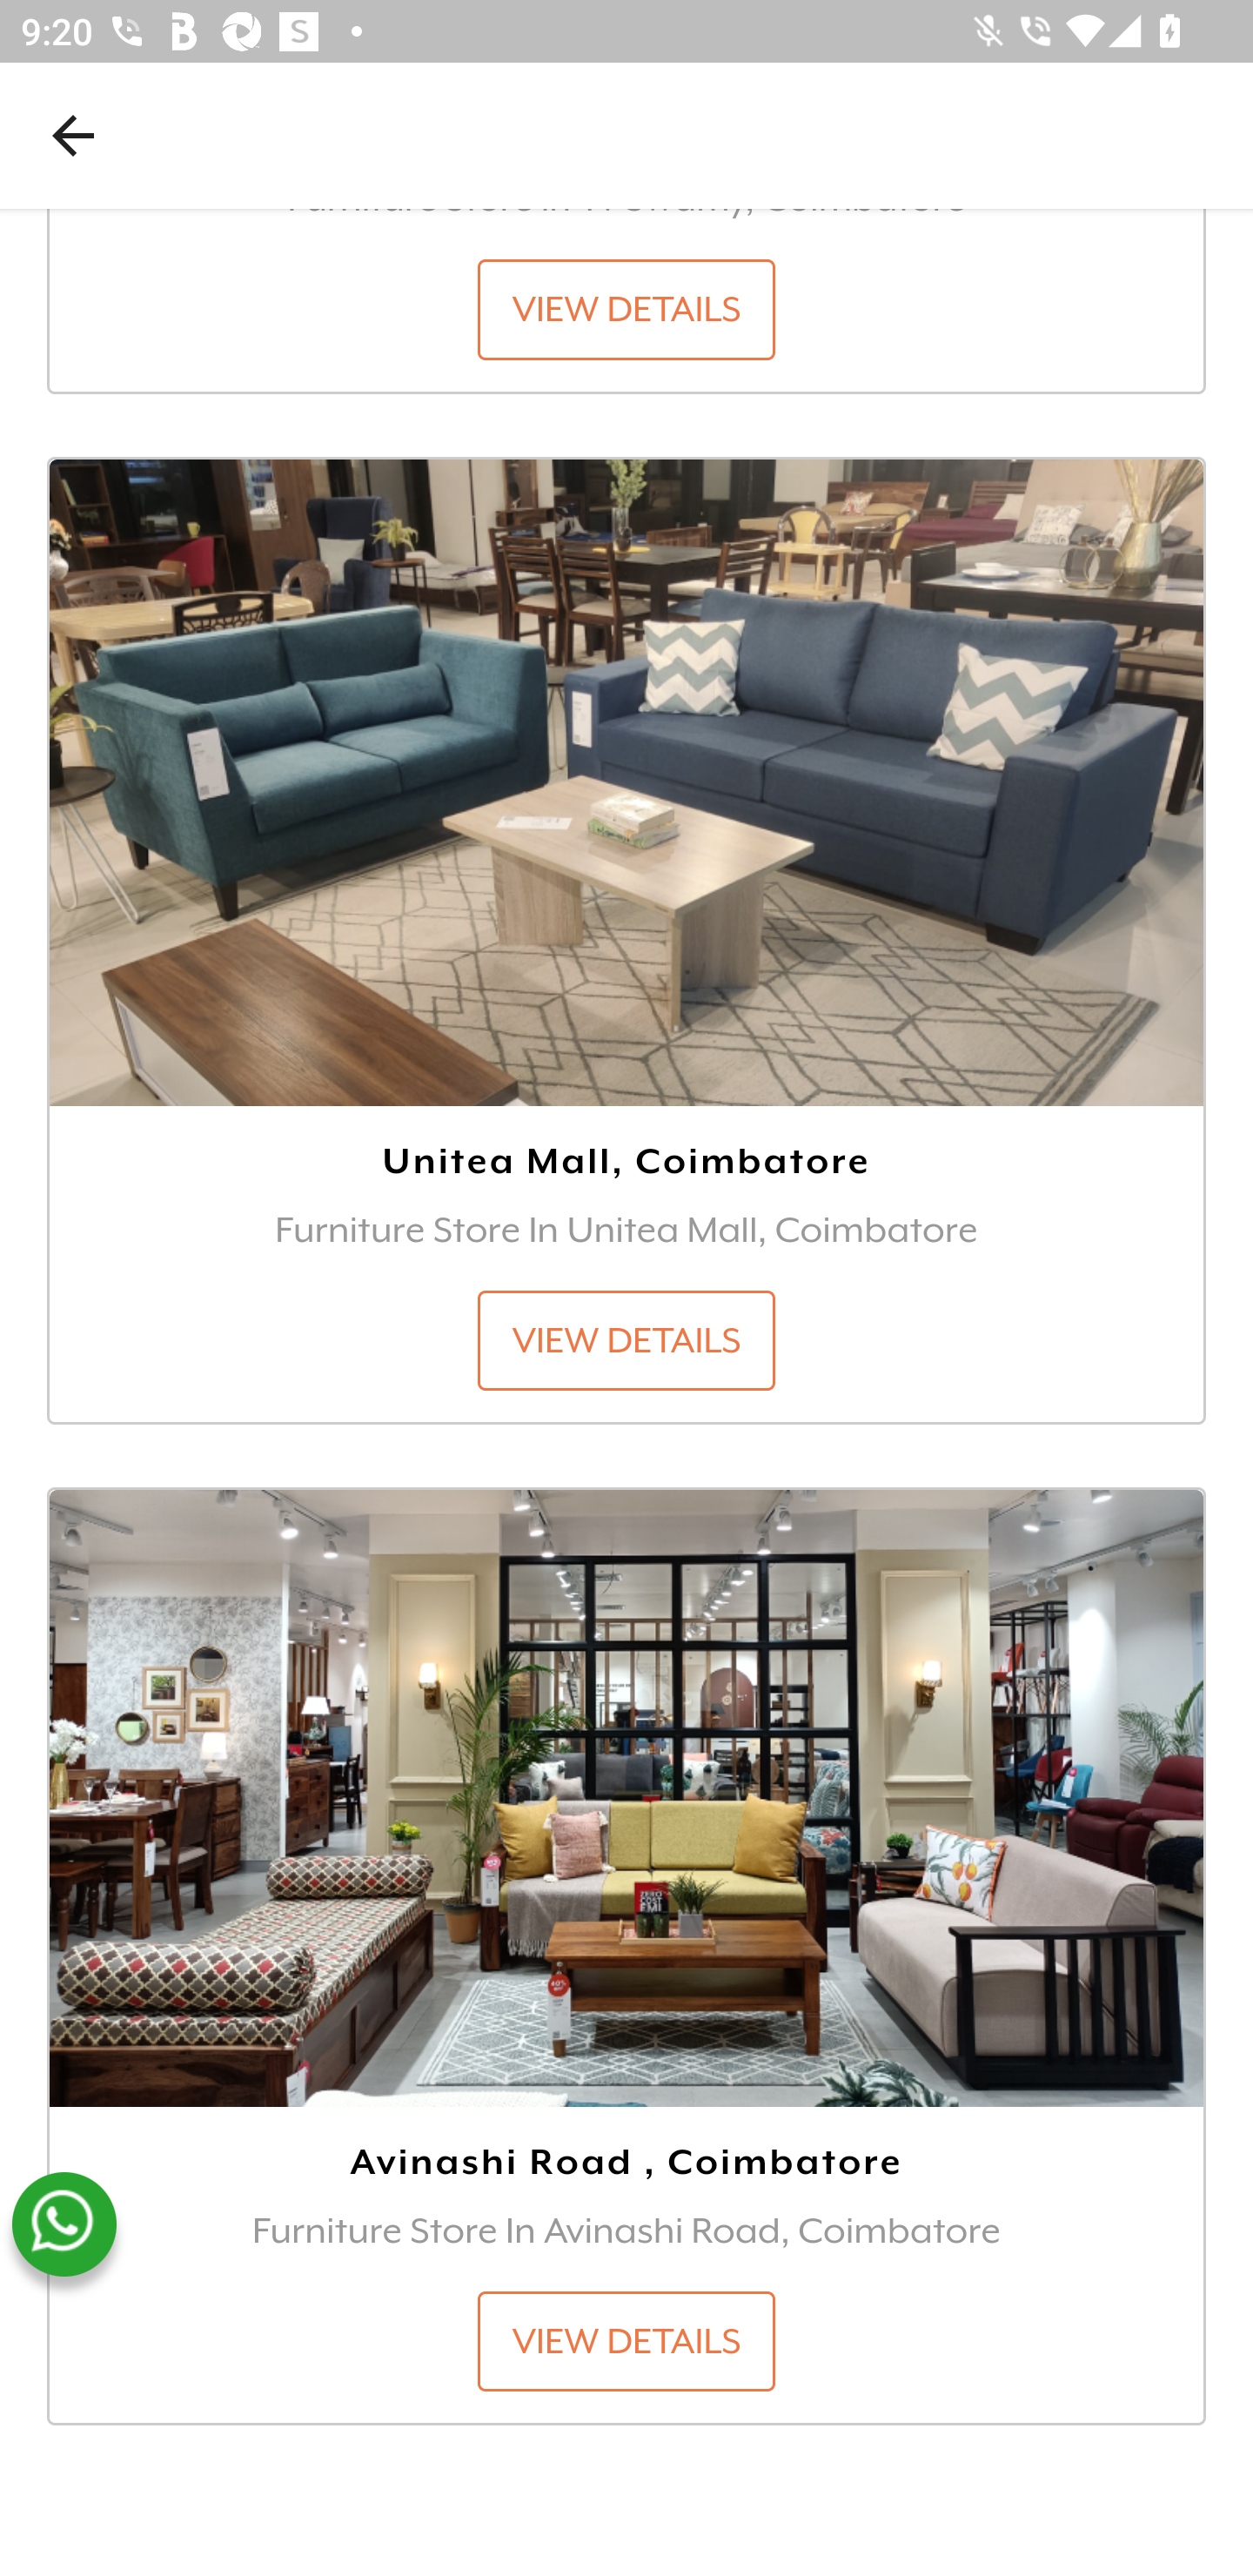 This screenshot has width=1253, height=2576. I want to click on VIEW DETAILS, so click(626, 309).